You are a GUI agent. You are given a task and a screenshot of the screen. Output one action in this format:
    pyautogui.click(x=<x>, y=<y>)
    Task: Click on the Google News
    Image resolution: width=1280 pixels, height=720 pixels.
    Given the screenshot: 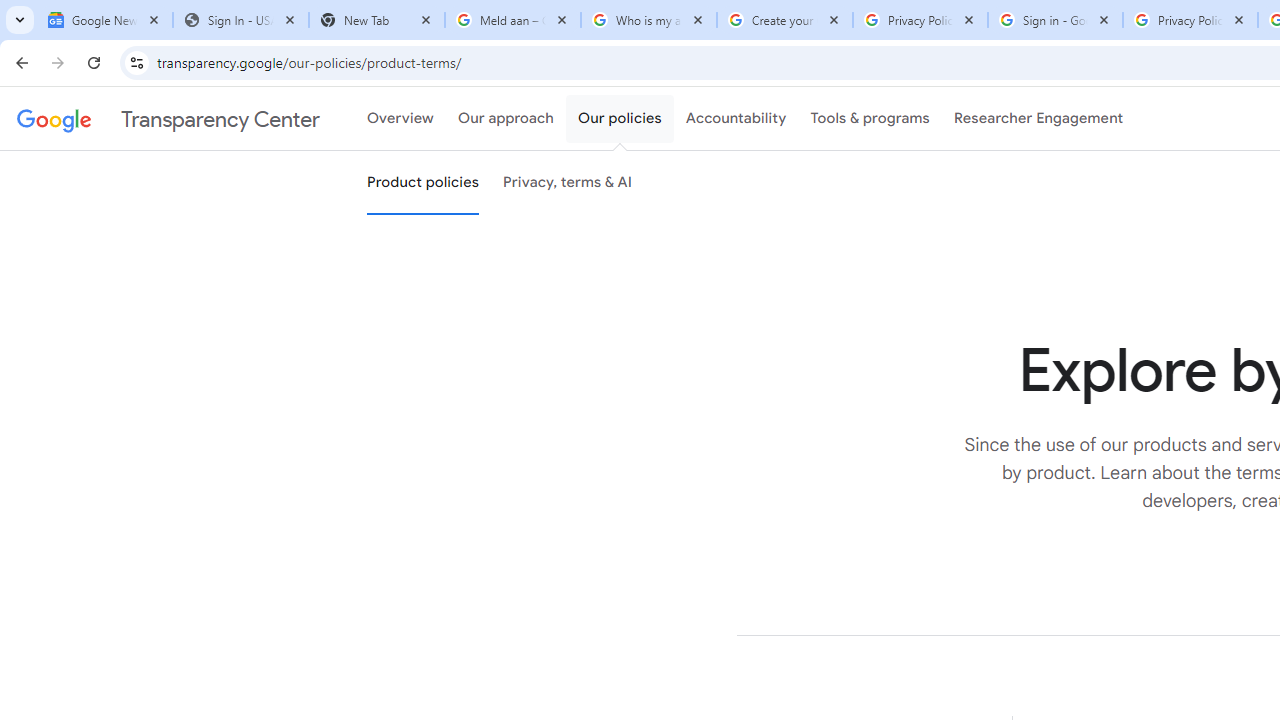 What is the action you would take?
    pyautogui.click(x=104, y=20)
    